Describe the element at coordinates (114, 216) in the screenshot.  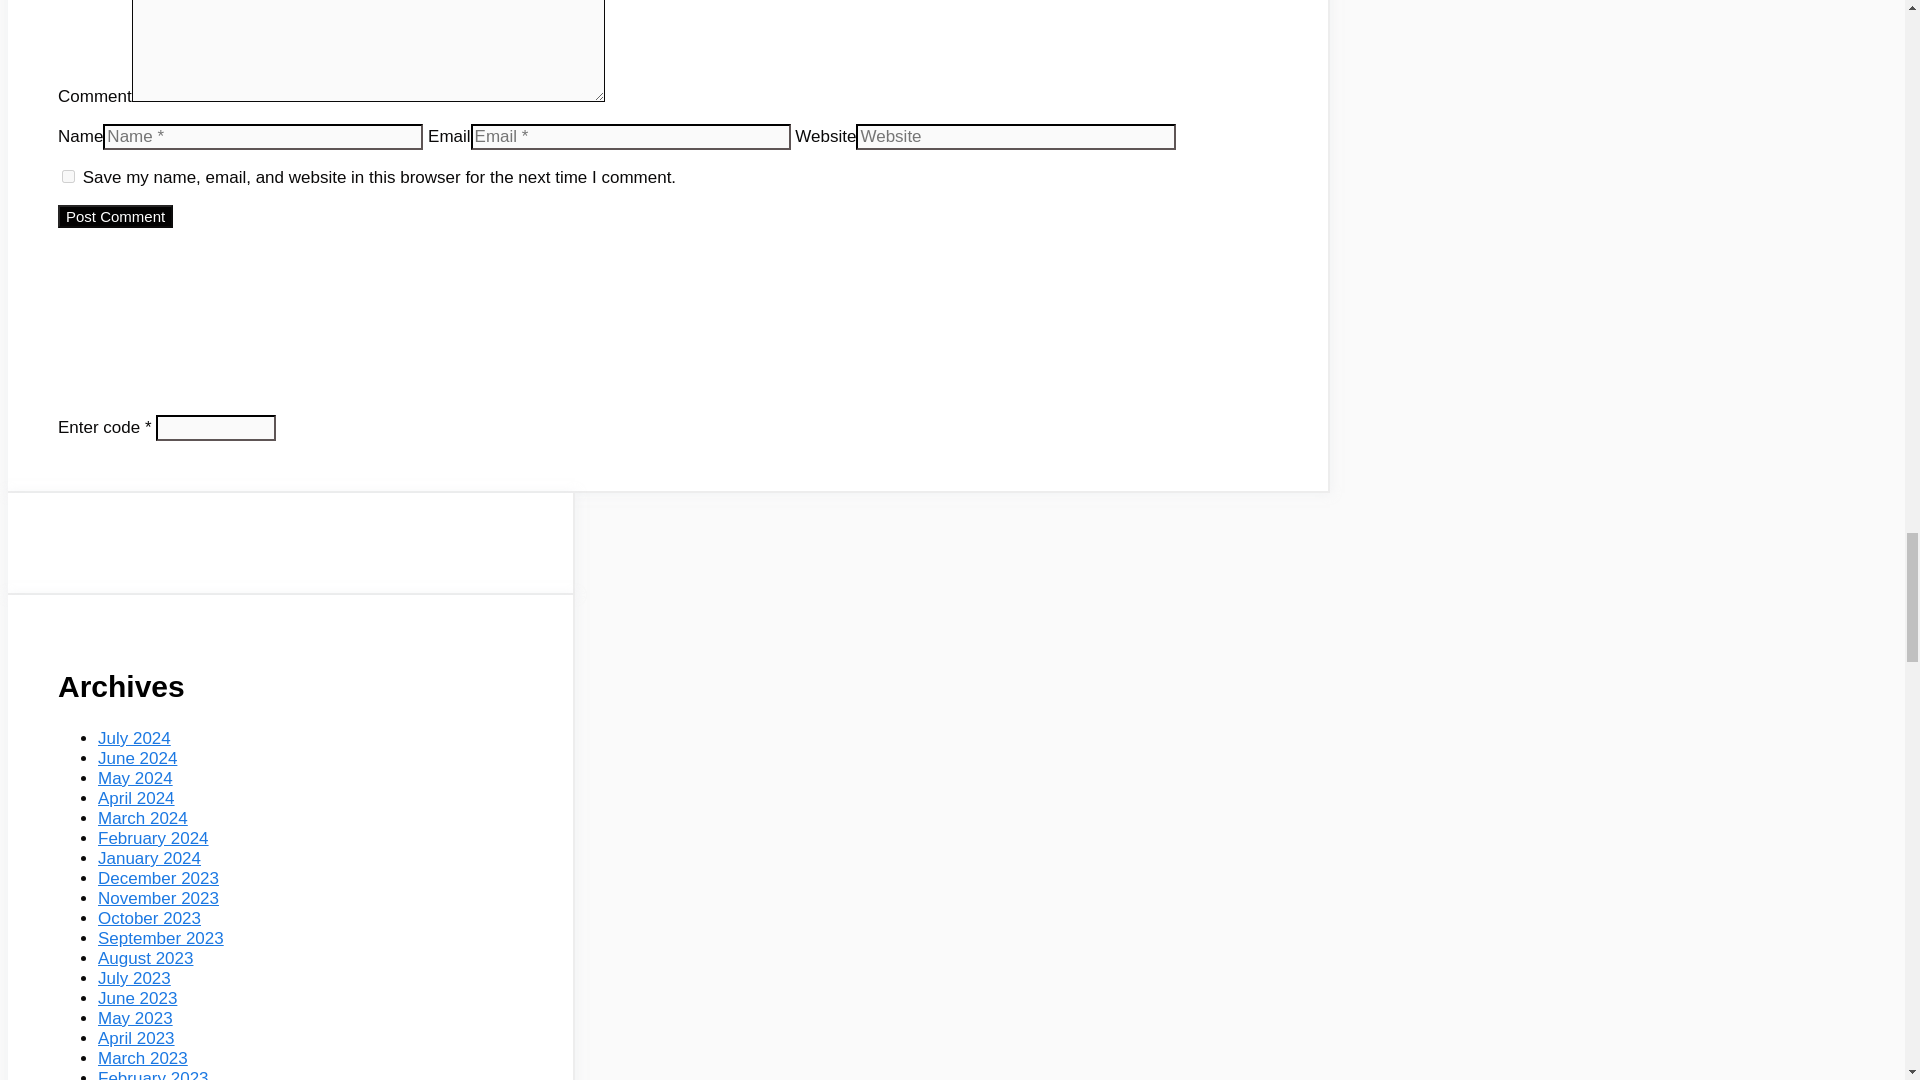
I see `Post Comment` at that location.